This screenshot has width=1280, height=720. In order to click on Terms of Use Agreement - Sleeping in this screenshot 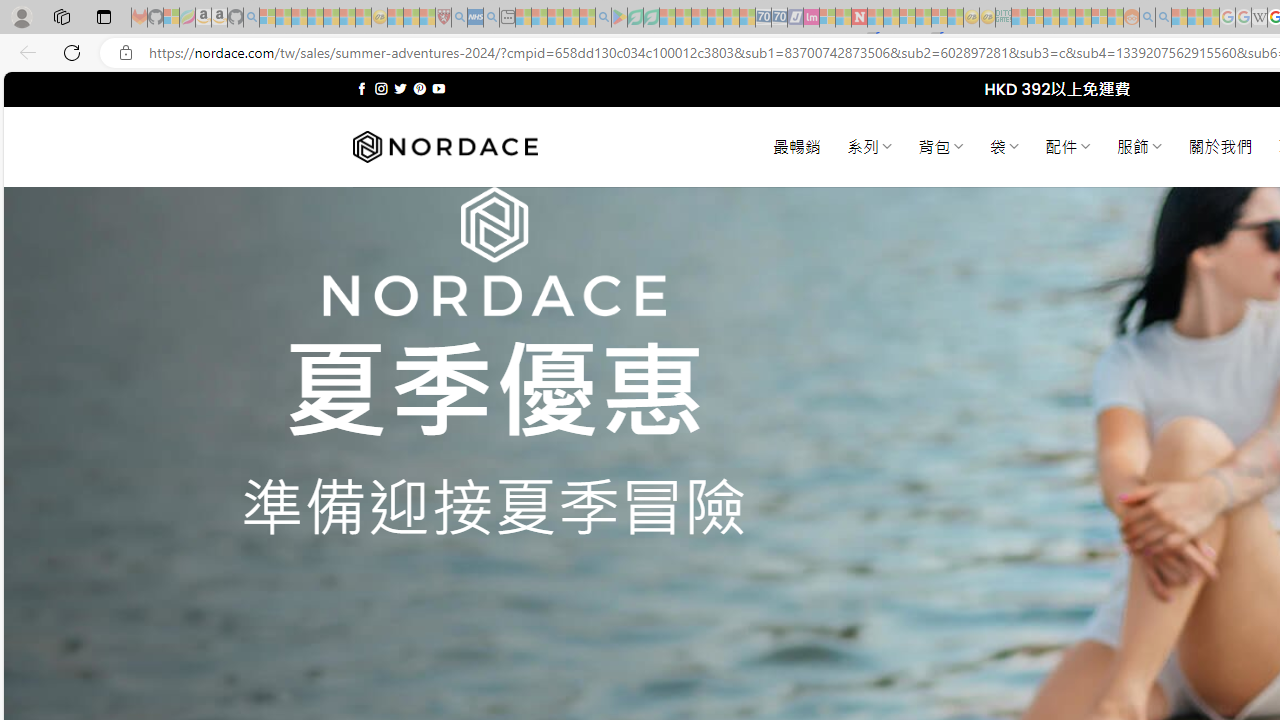, I will do `click(635, 18)`.